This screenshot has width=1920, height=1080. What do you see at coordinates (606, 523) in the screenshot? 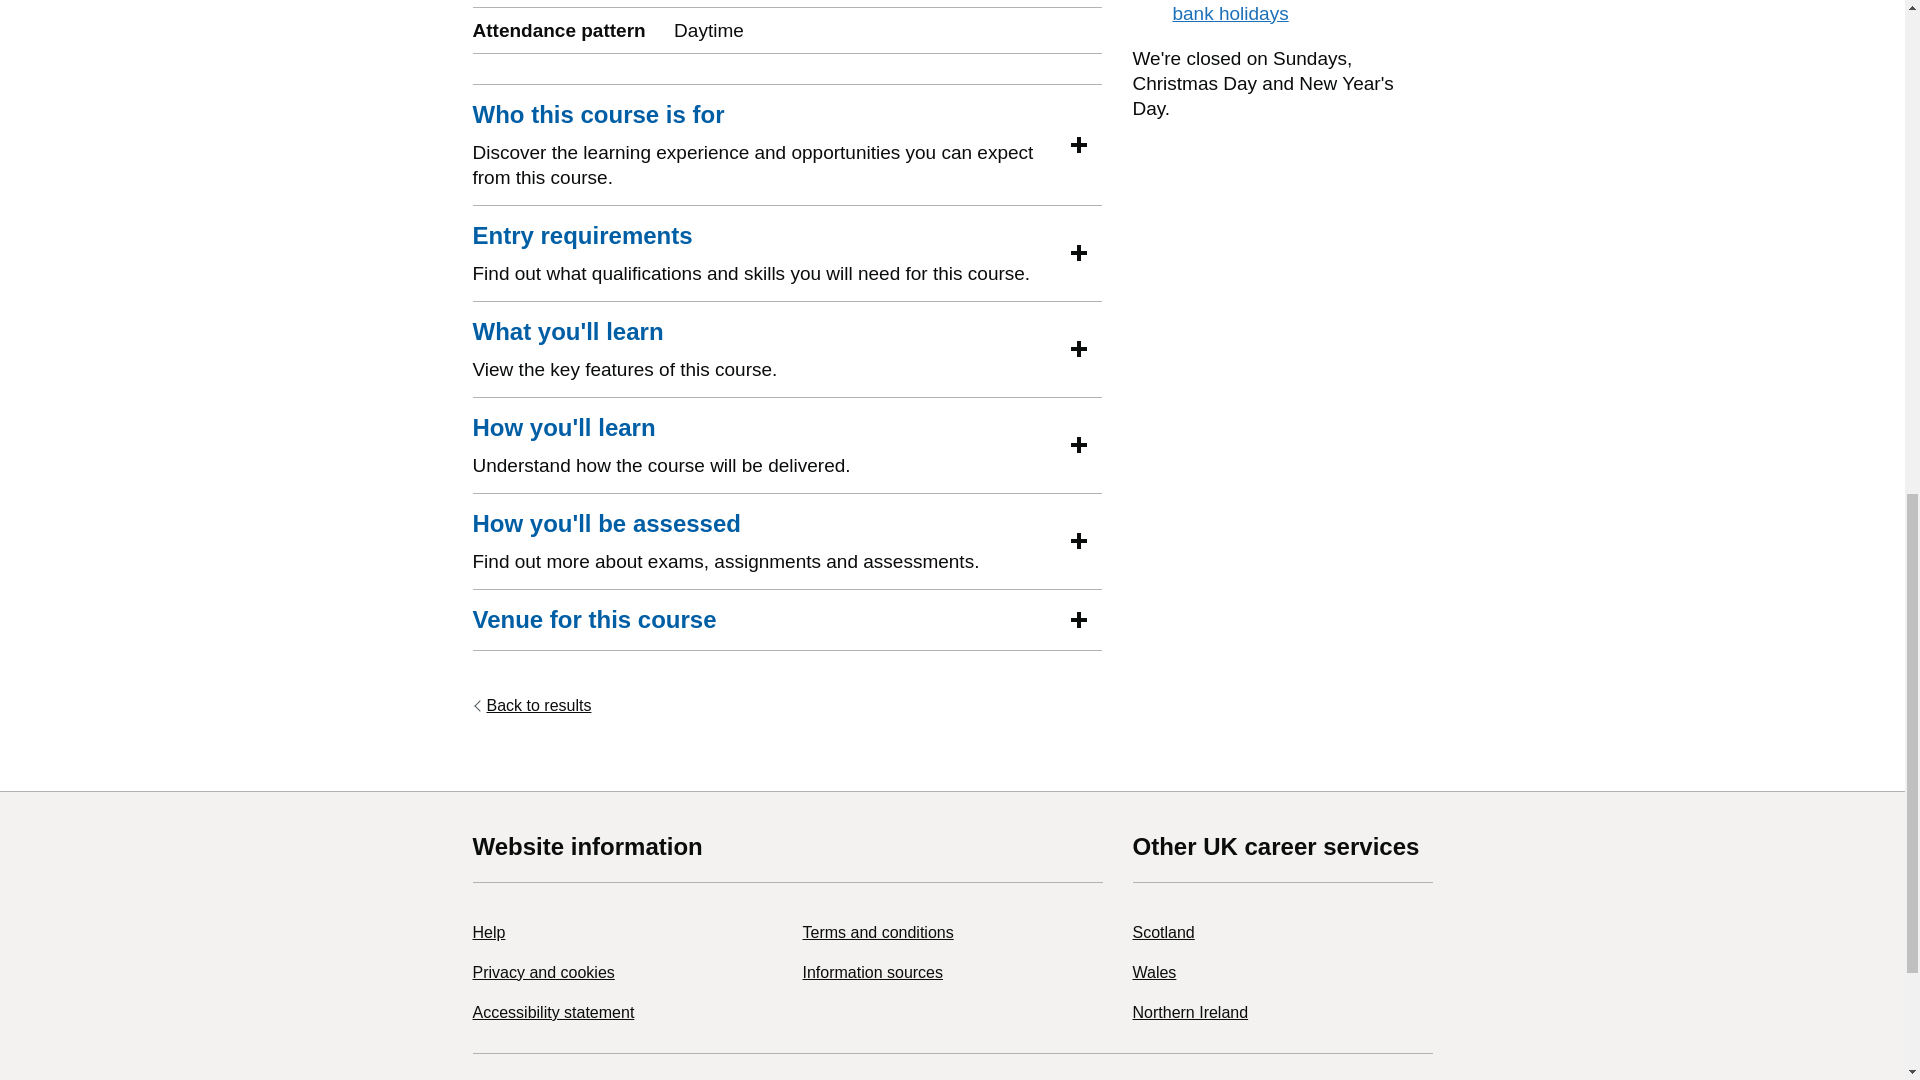
I see `How you'll be assessed` at bounding box center [606, 523].